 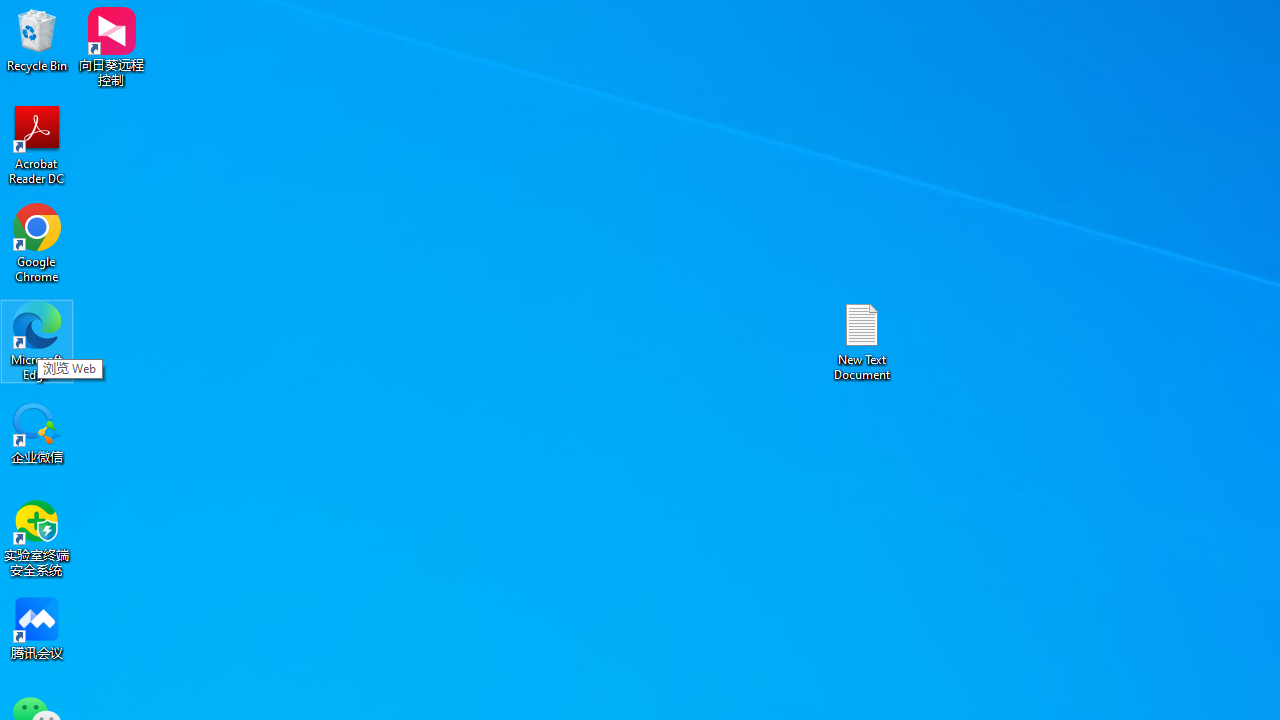 I want to click on New Text Document, so click(x=862, y=340).